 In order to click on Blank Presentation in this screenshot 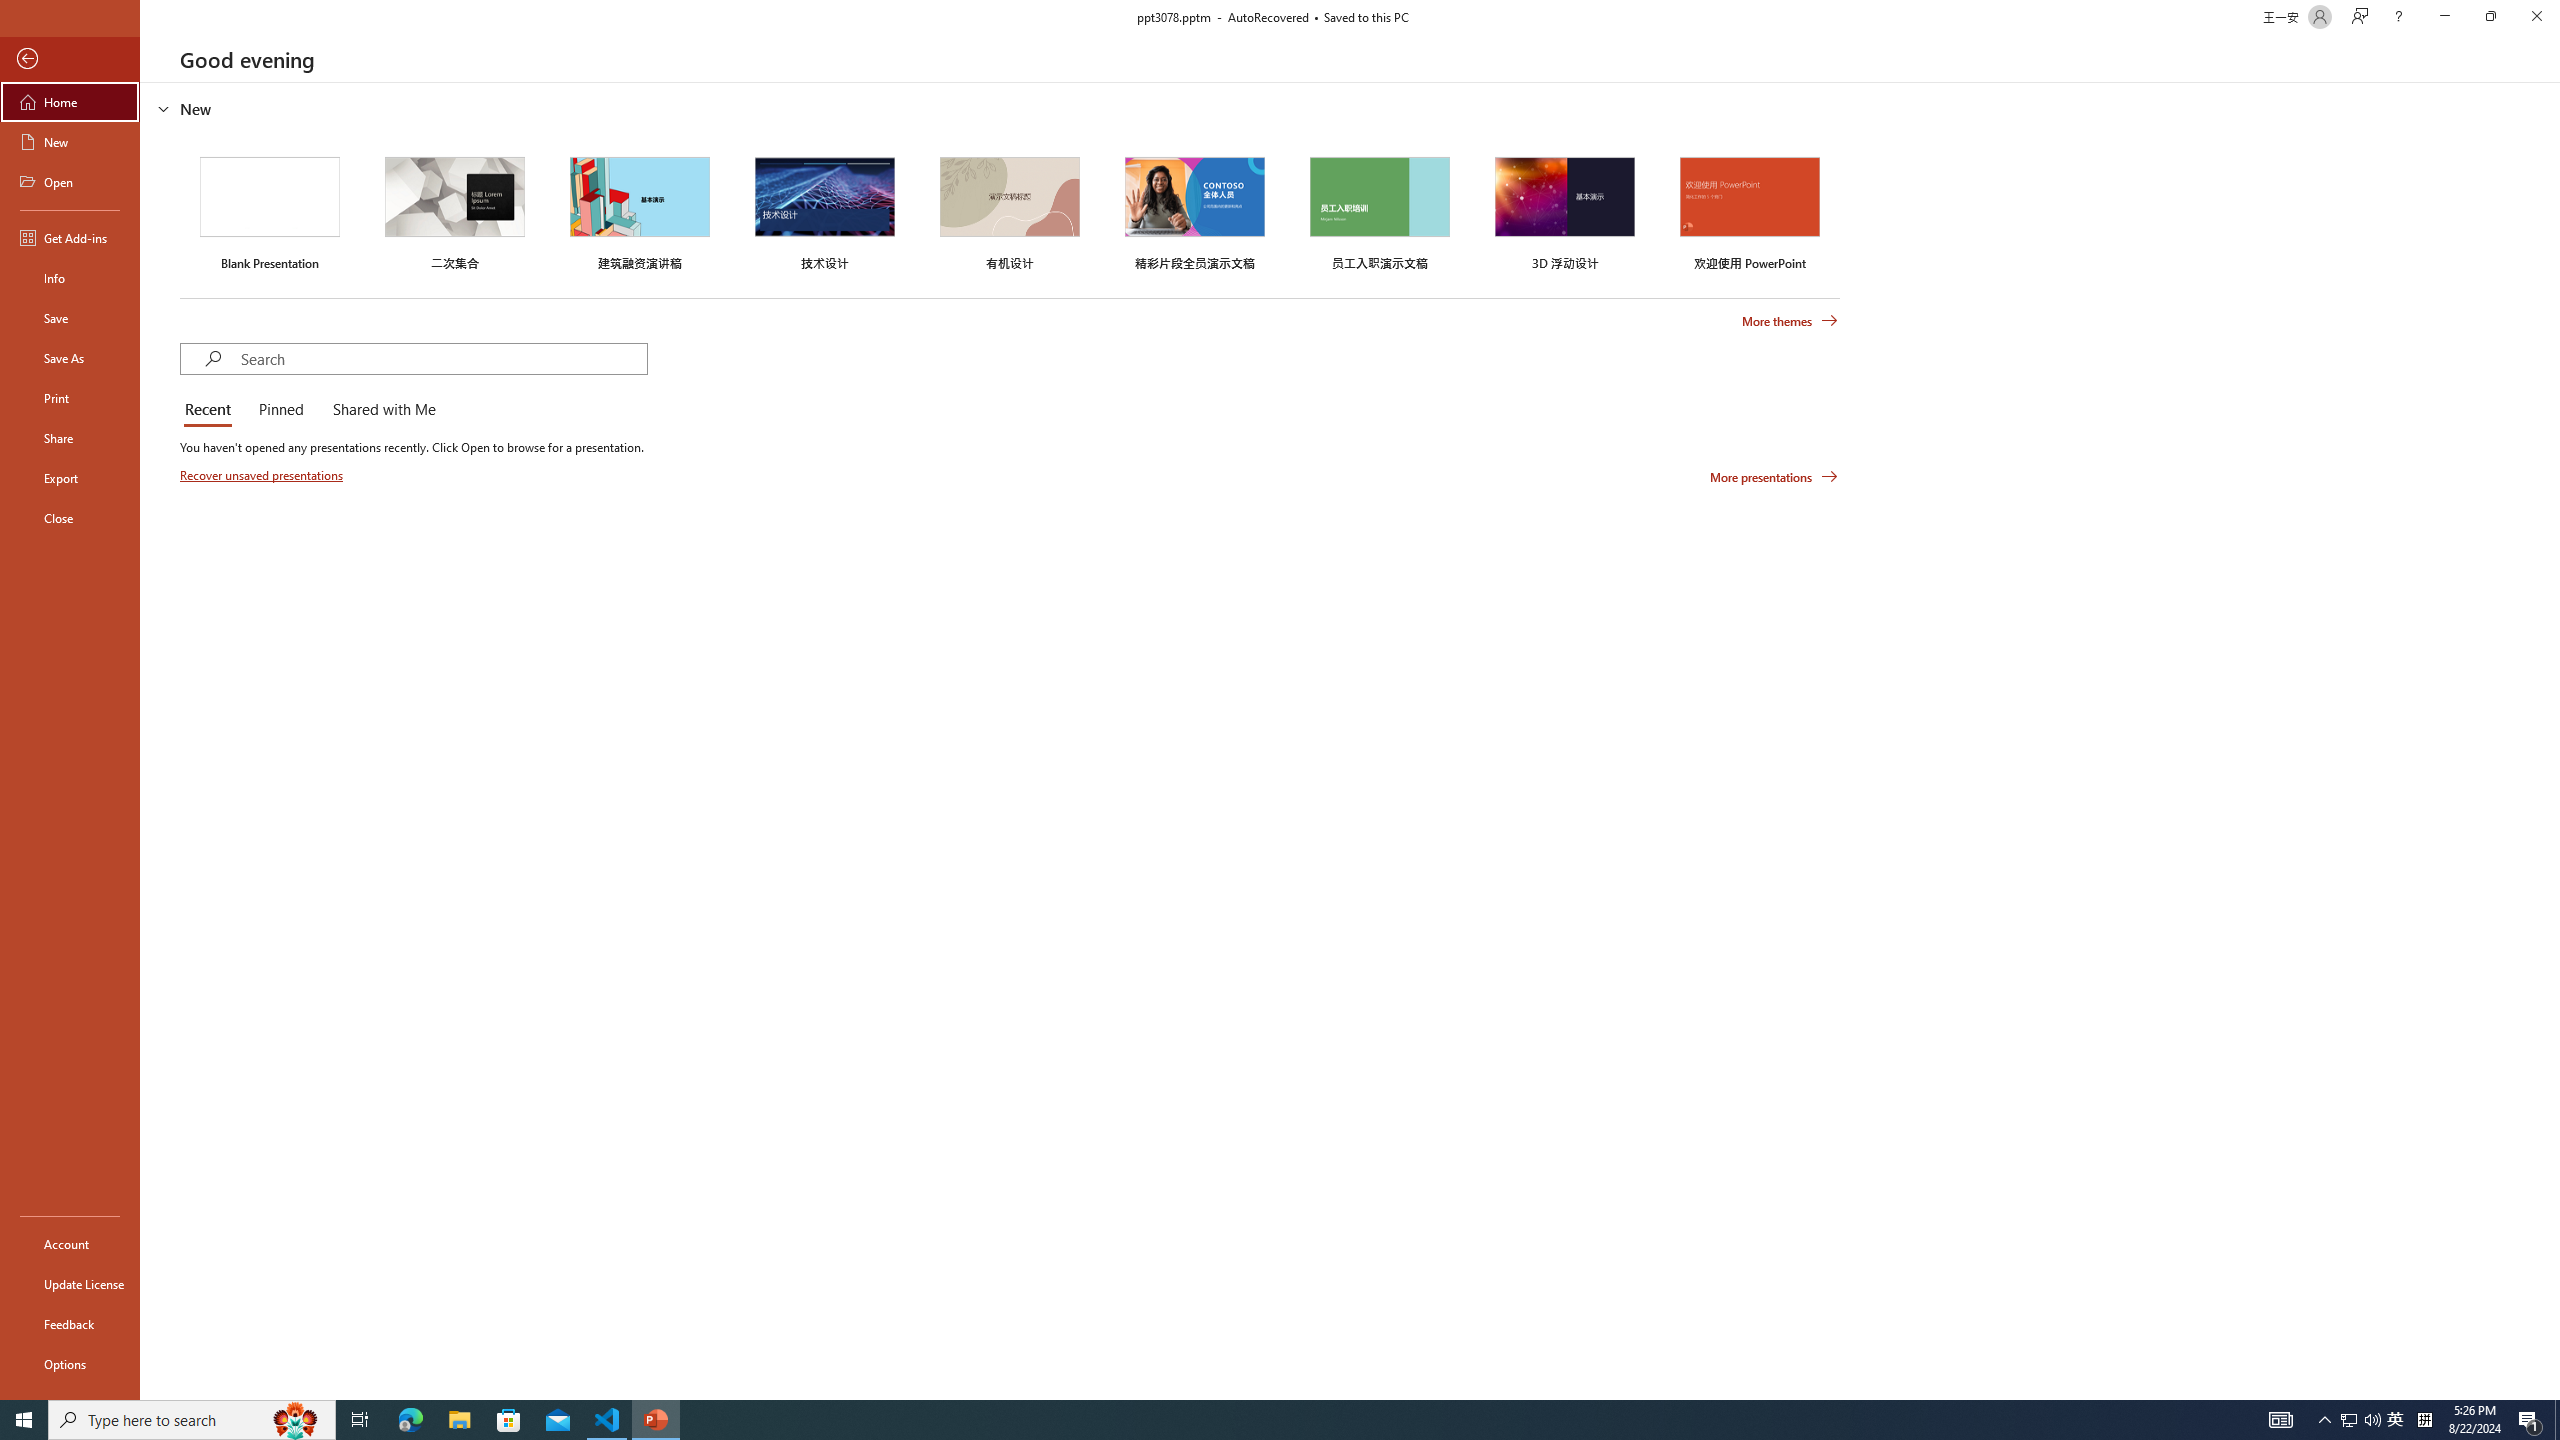, I will do `click(270, 210)`.